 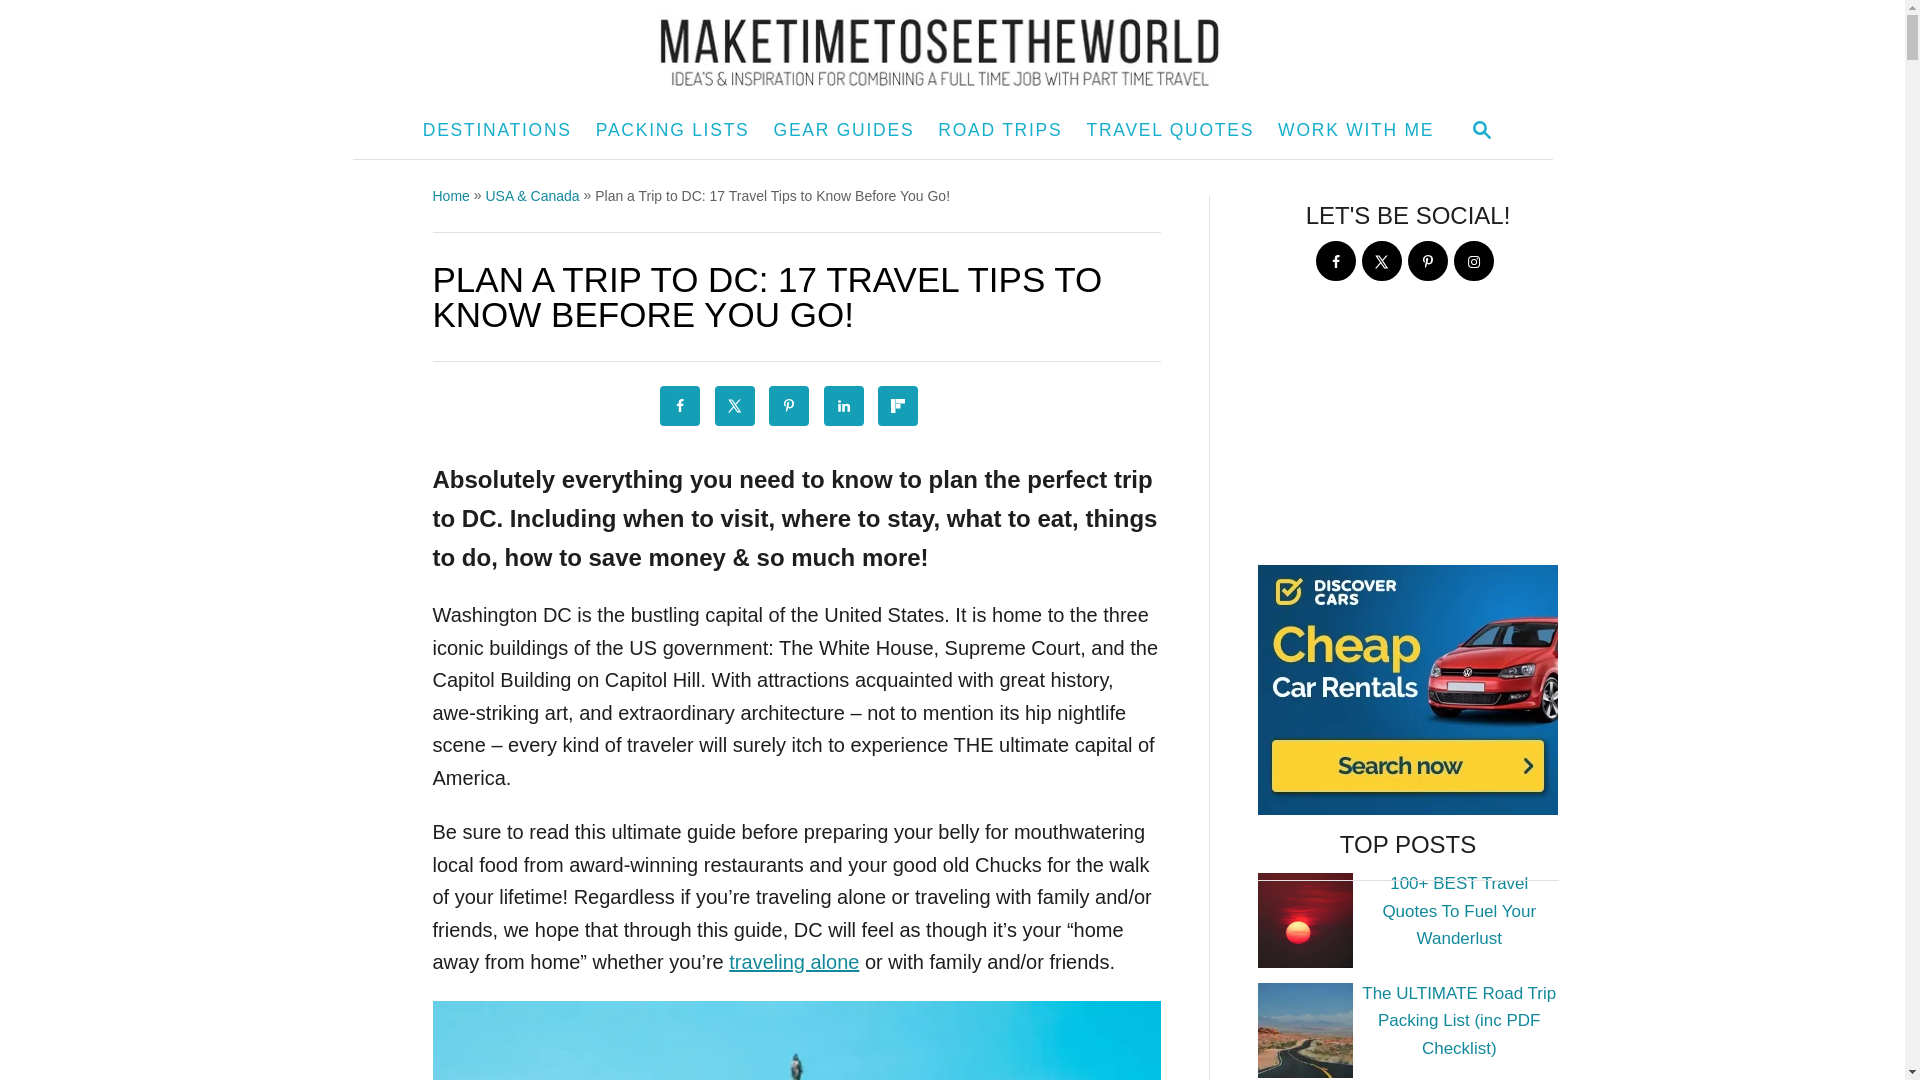 What do you see at coordinates (734, 405) in the screenshot?
I see `Share on X` at bounding box center [734, 405].